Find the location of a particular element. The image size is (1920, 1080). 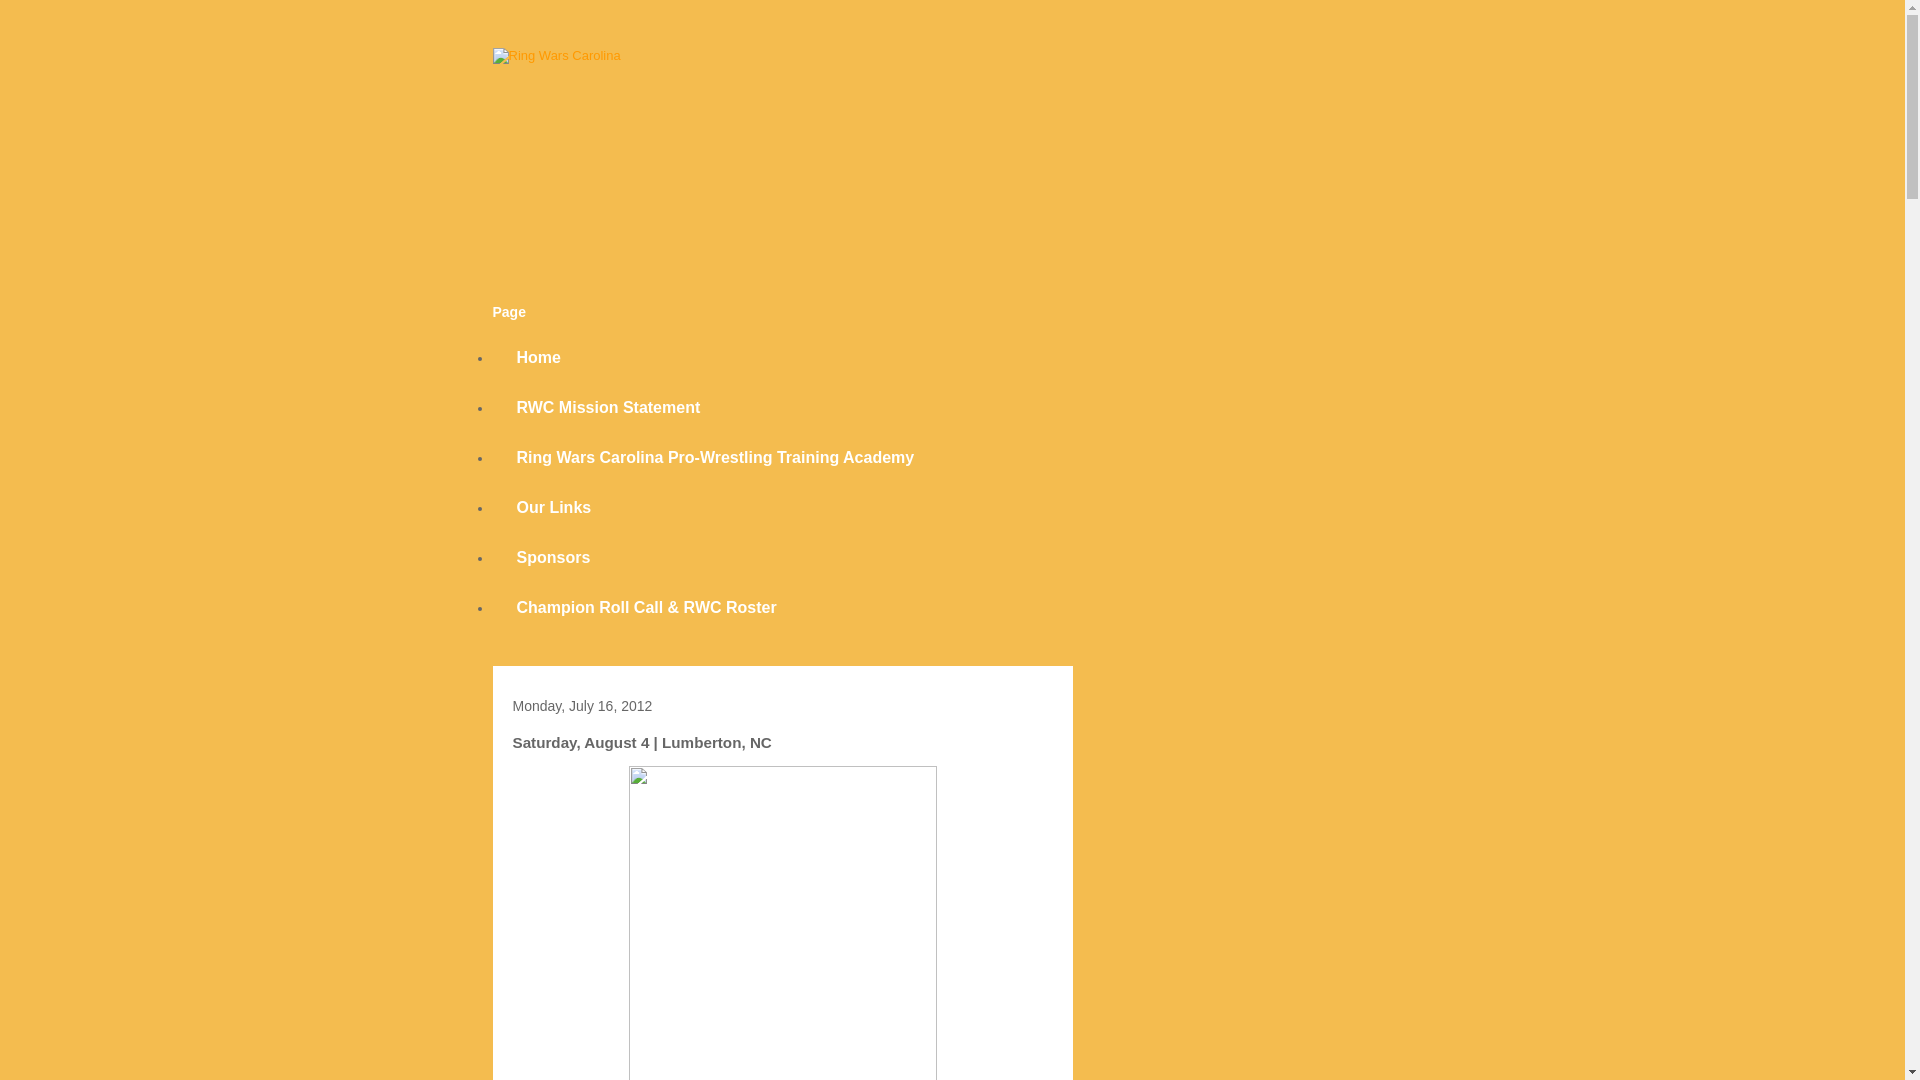

Sponsors is located at coordinates (552, 558).